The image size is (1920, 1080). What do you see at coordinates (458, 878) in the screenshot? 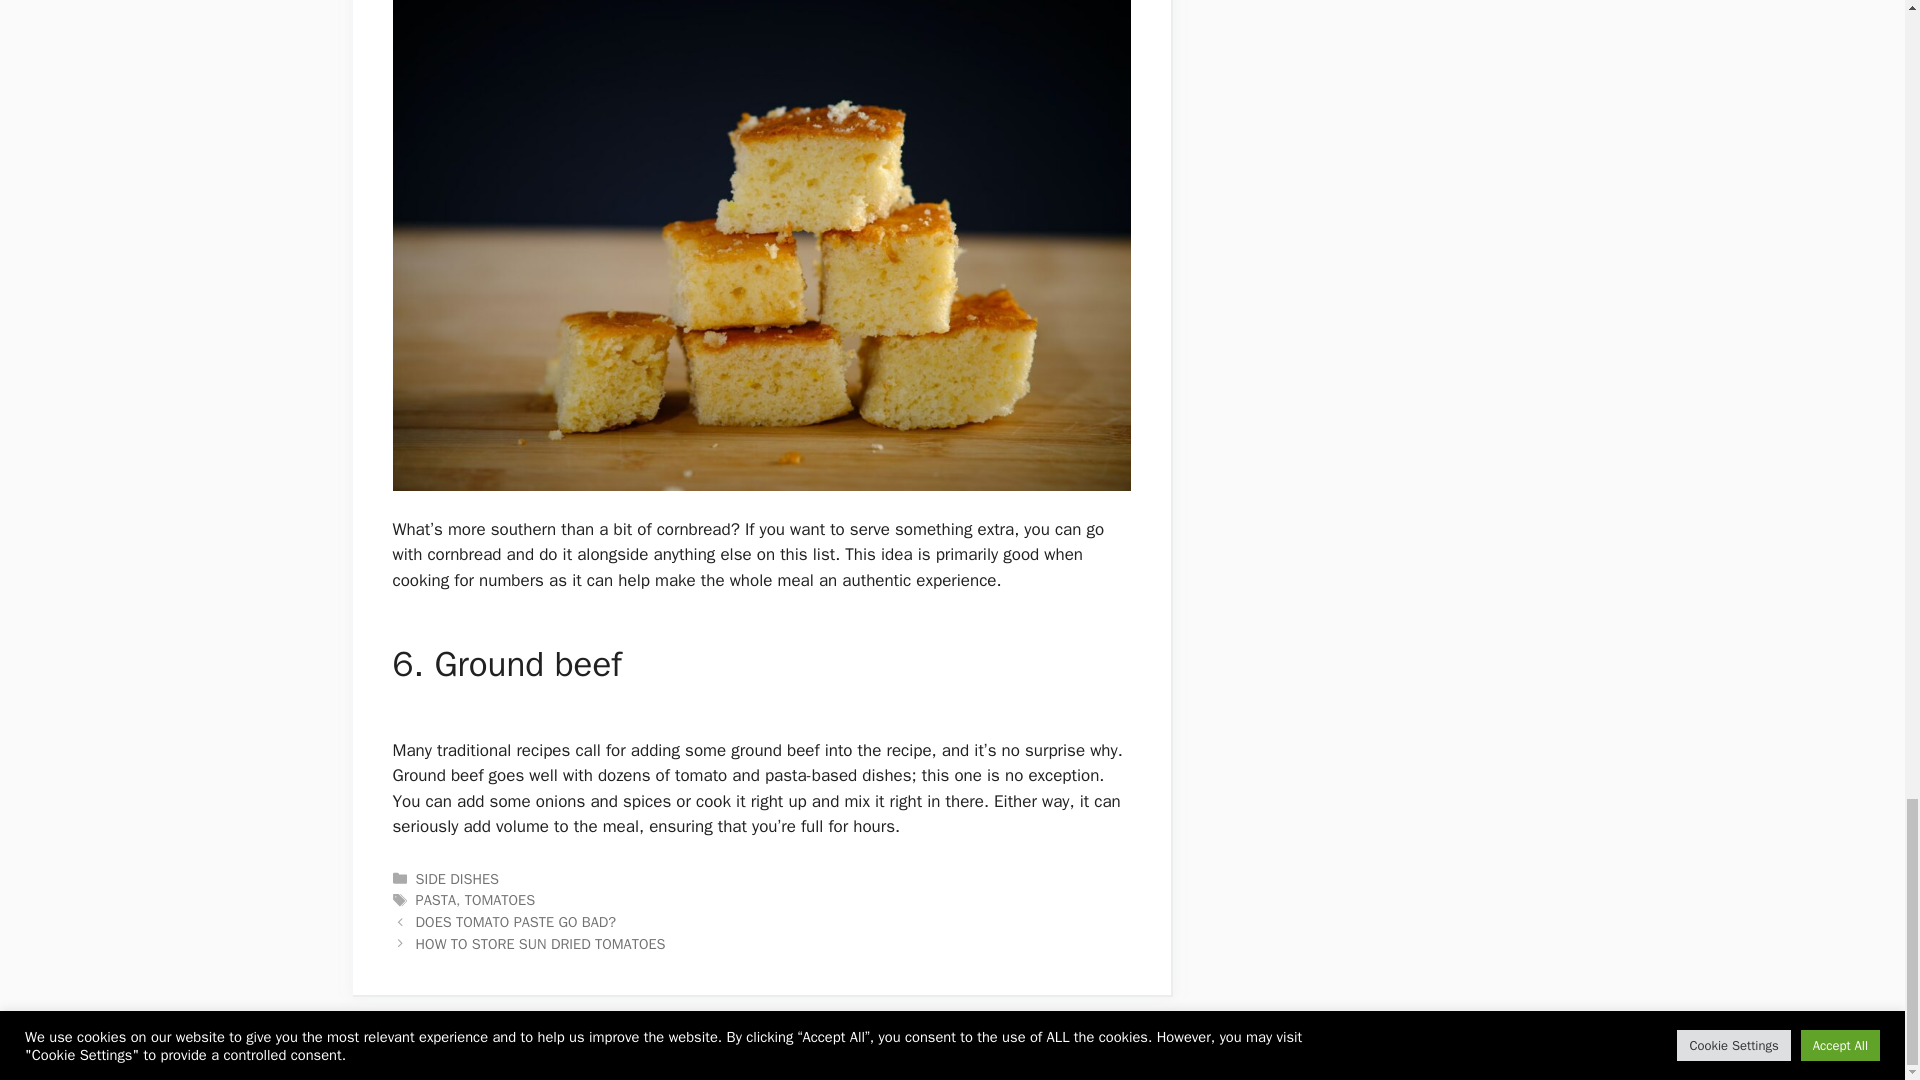
I see `SIDE DISHES` at bounding box center [458, 878].